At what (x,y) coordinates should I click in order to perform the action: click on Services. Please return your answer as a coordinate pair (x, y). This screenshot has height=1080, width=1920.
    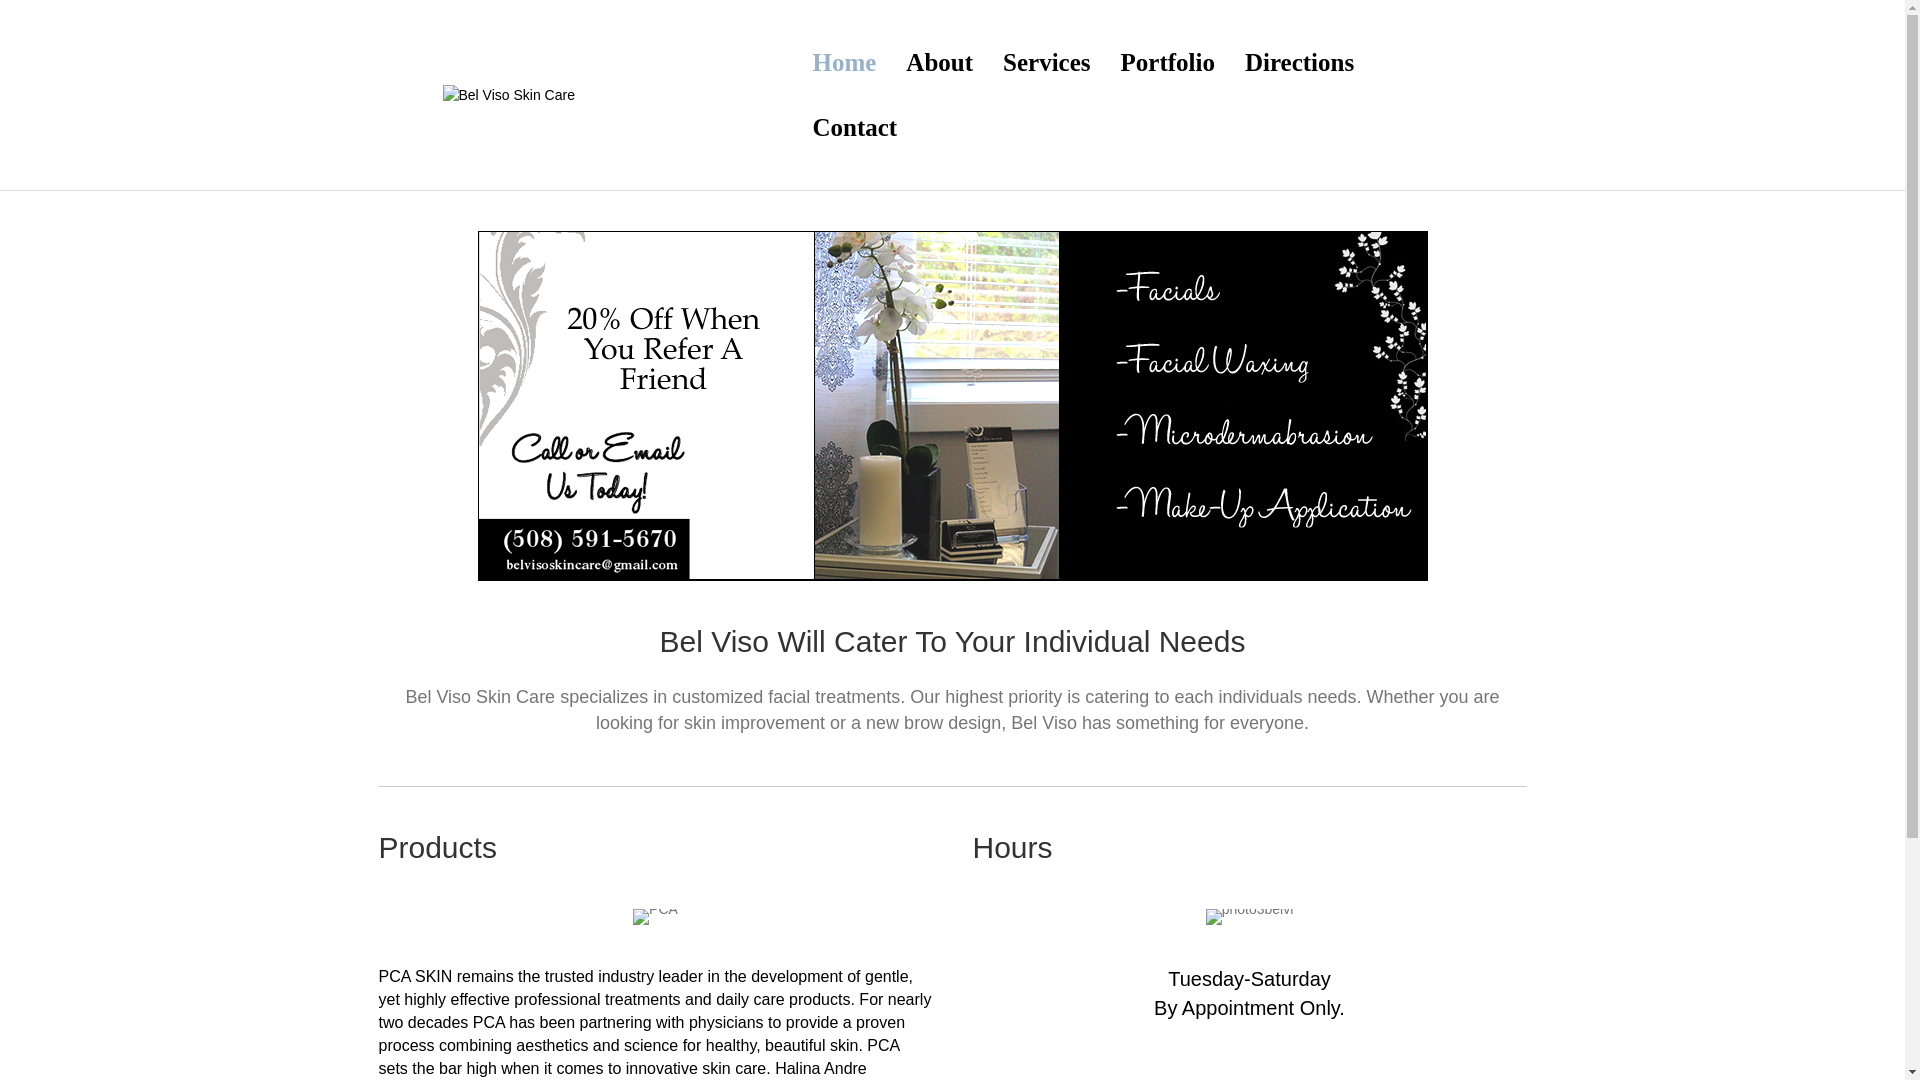
    Looking at the image, I should click on (1046, 62).